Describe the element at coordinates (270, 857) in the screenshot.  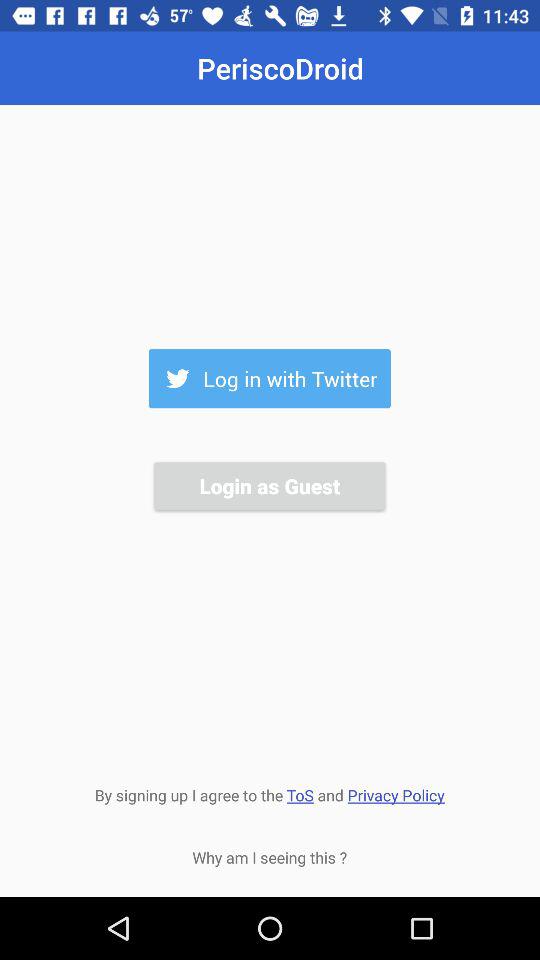
I see `tap icon below by signing up` at that location.